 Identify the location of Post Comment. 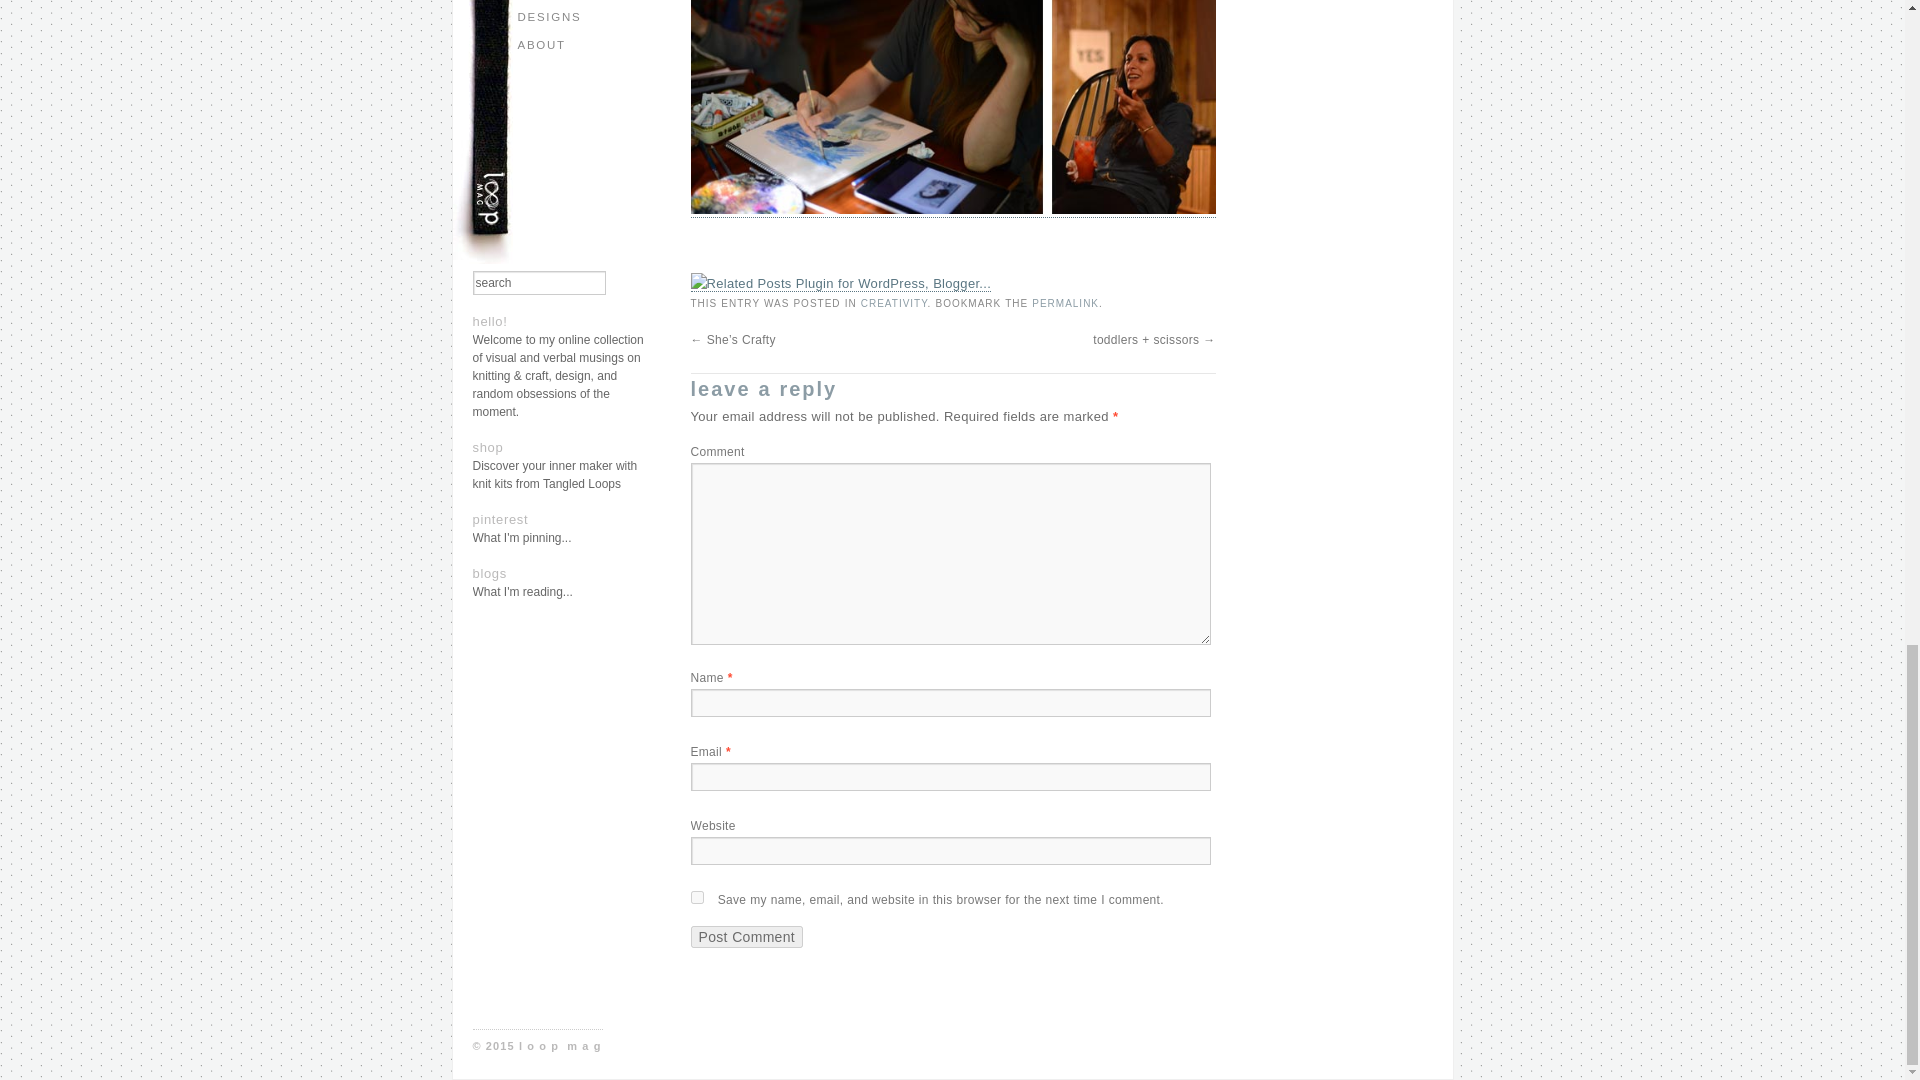
(746, 936).